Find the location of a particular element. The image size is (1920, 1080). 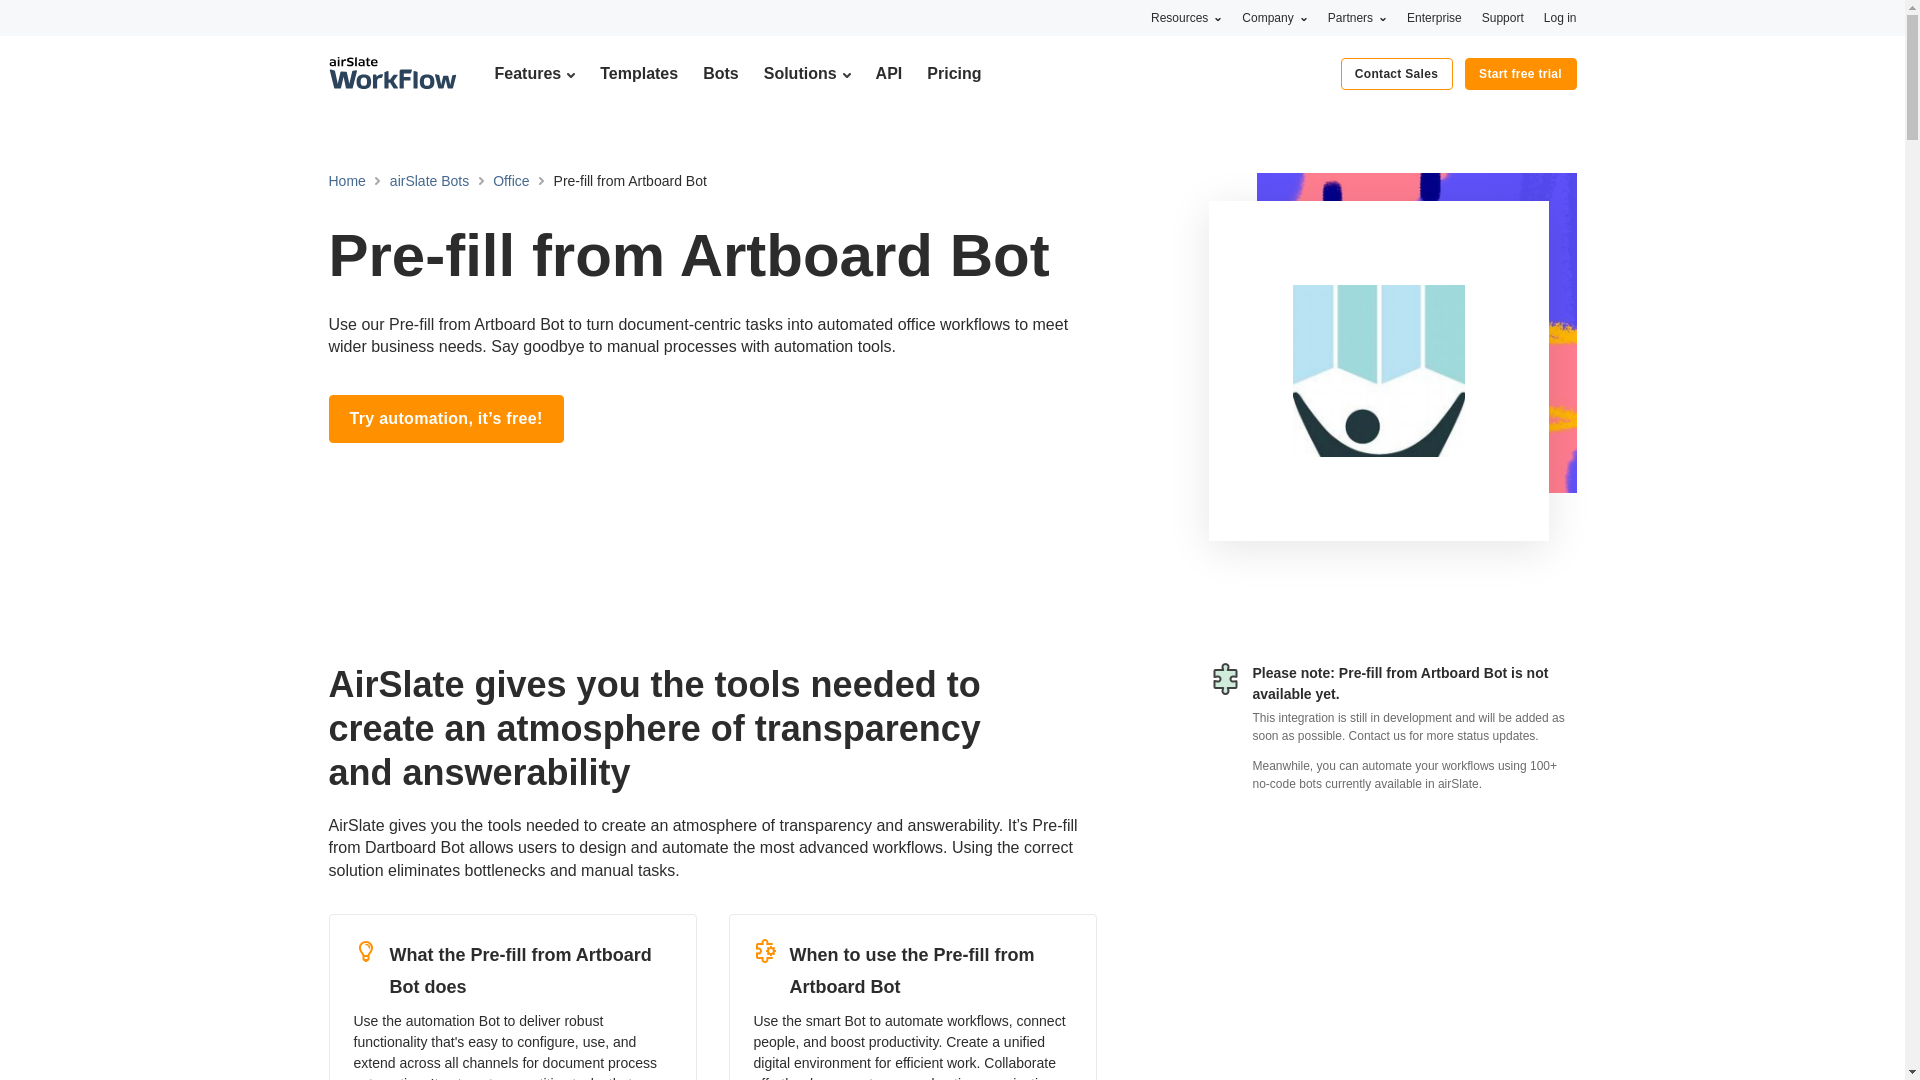

Bots is located at coordinates (720, 73).